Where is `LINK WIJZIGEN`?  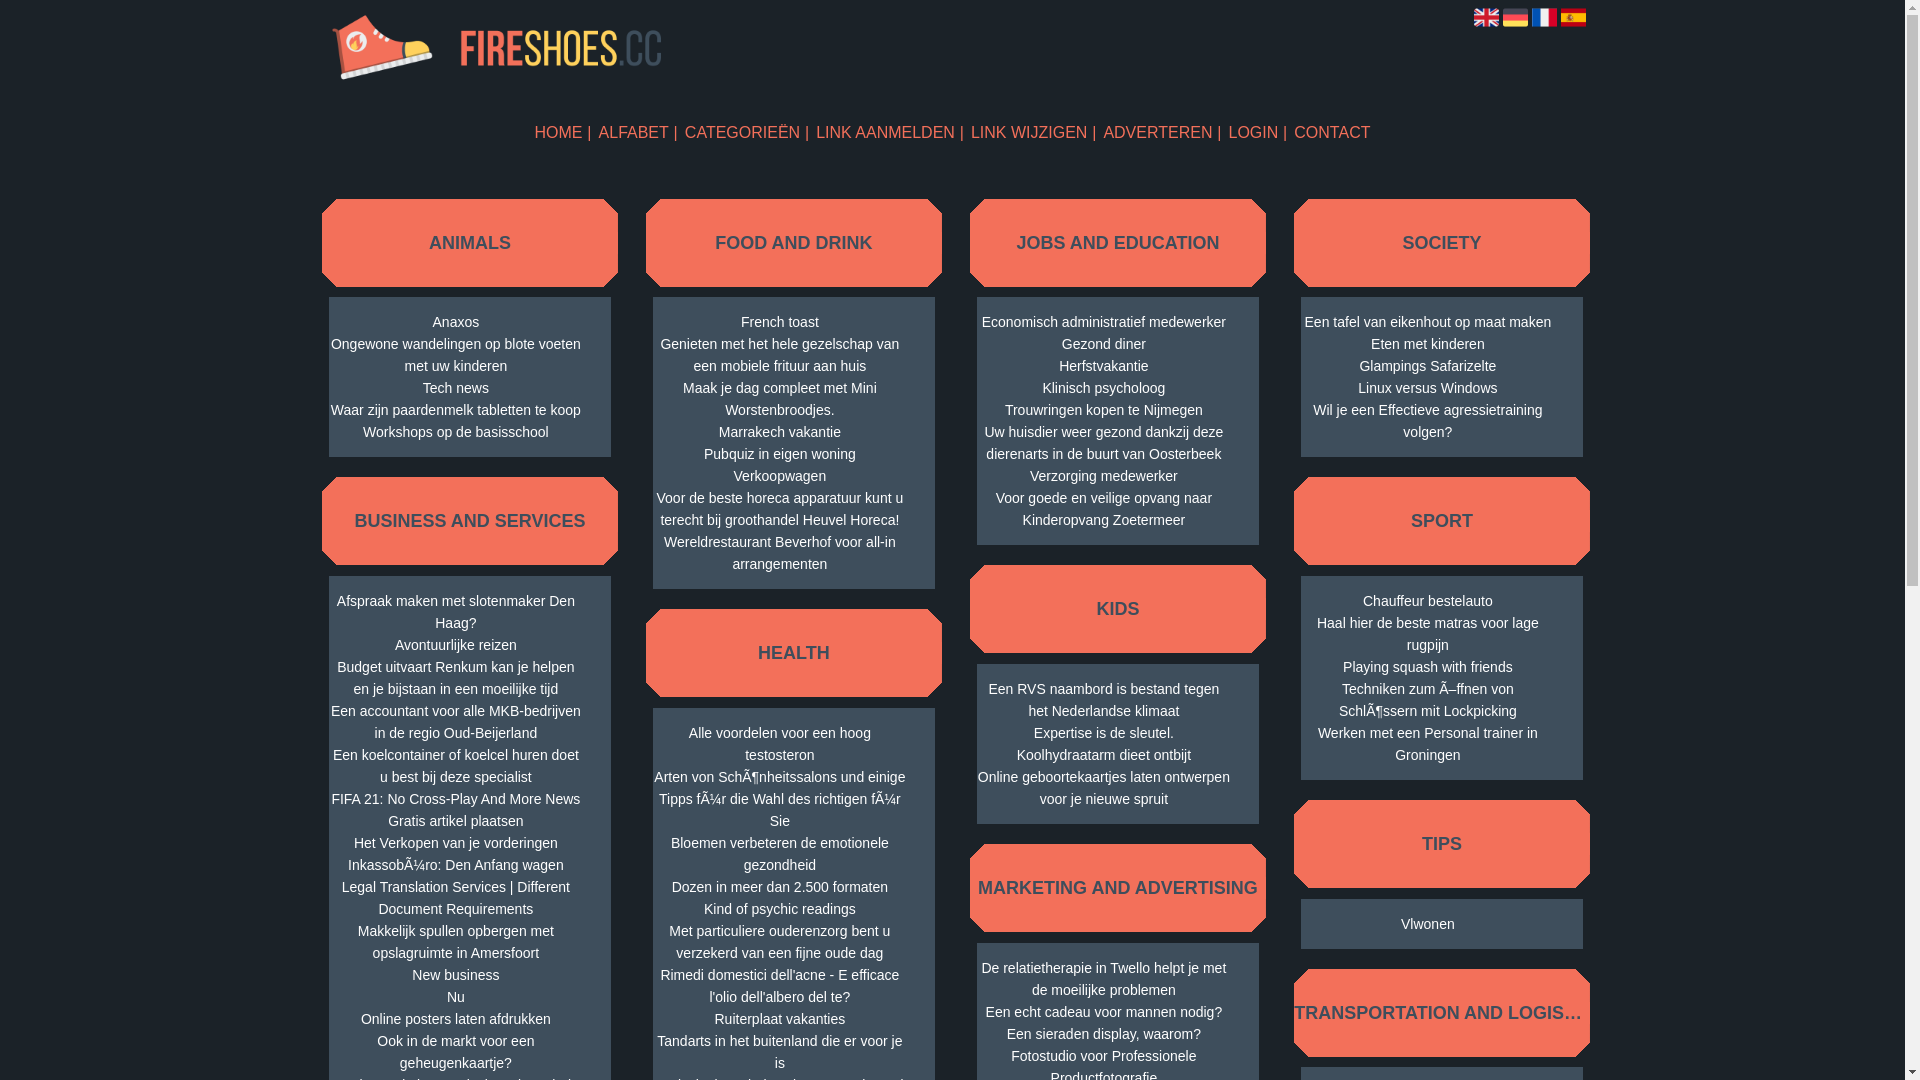
LINK WIJZIGEN is located at coordinates (1034, 132).